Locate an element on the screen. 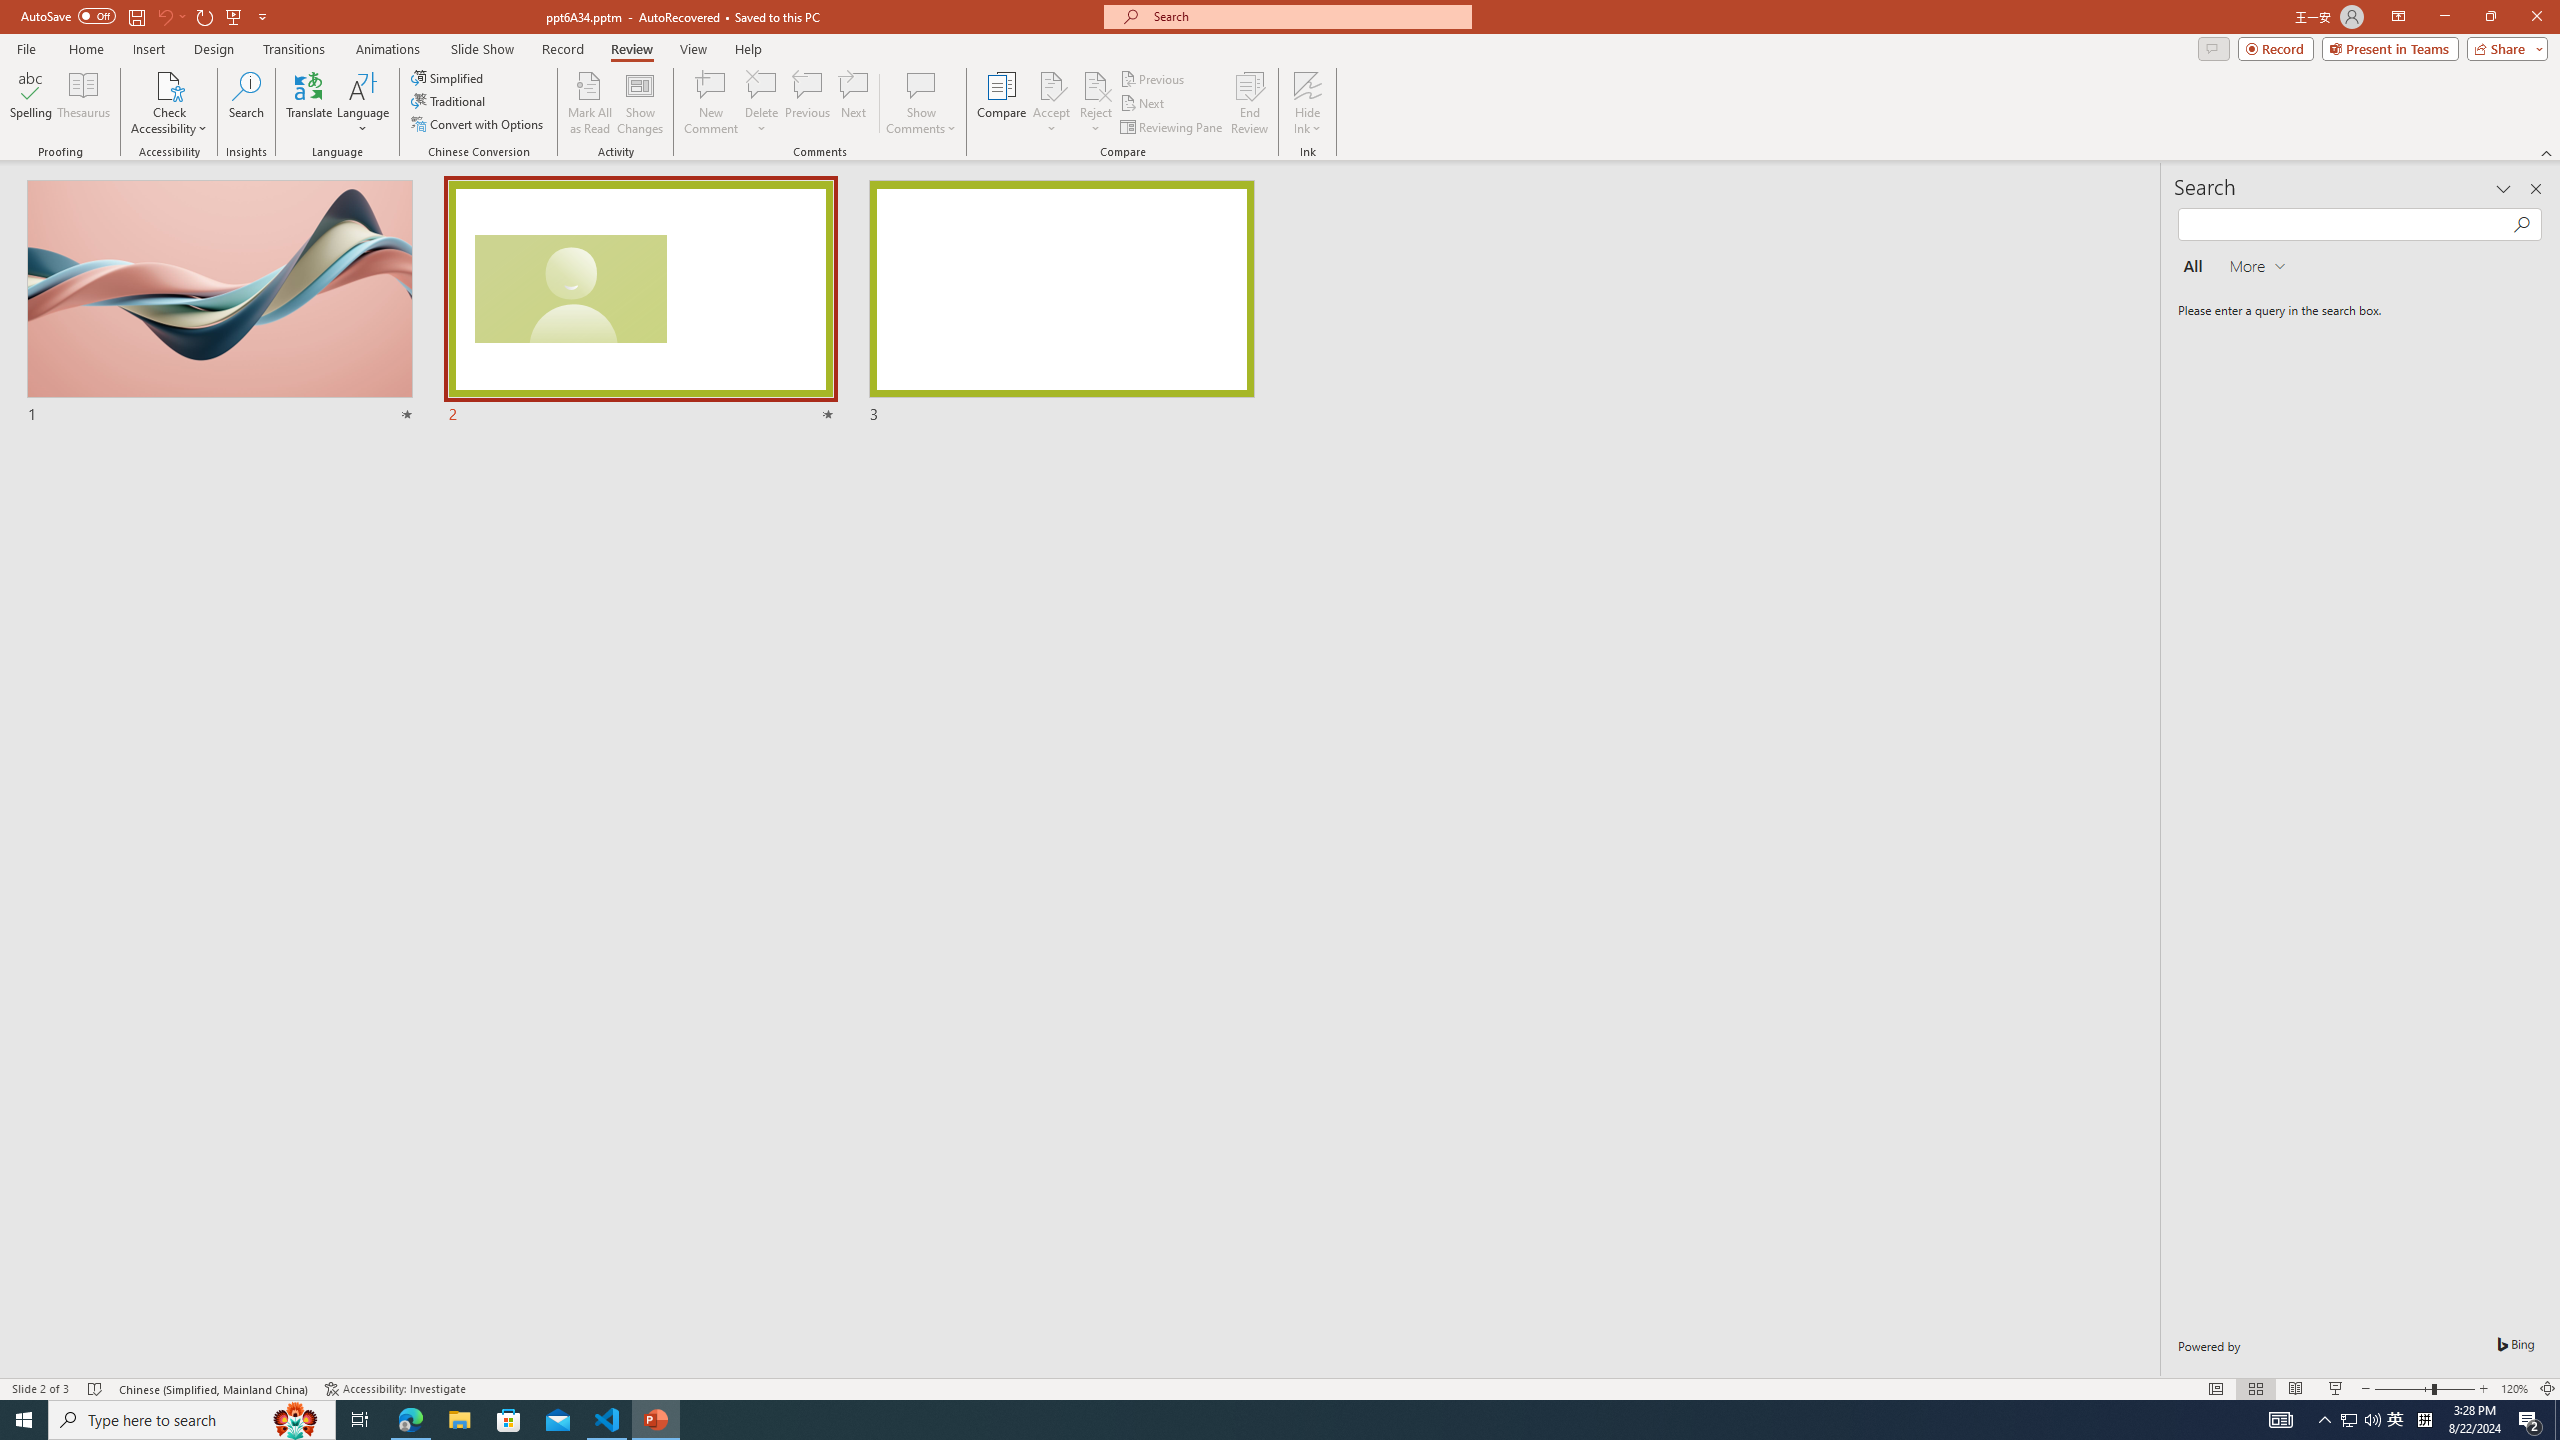 This screenshot has width=2560, height=1440. Mark All as Read is located at coordinates (590, 103).